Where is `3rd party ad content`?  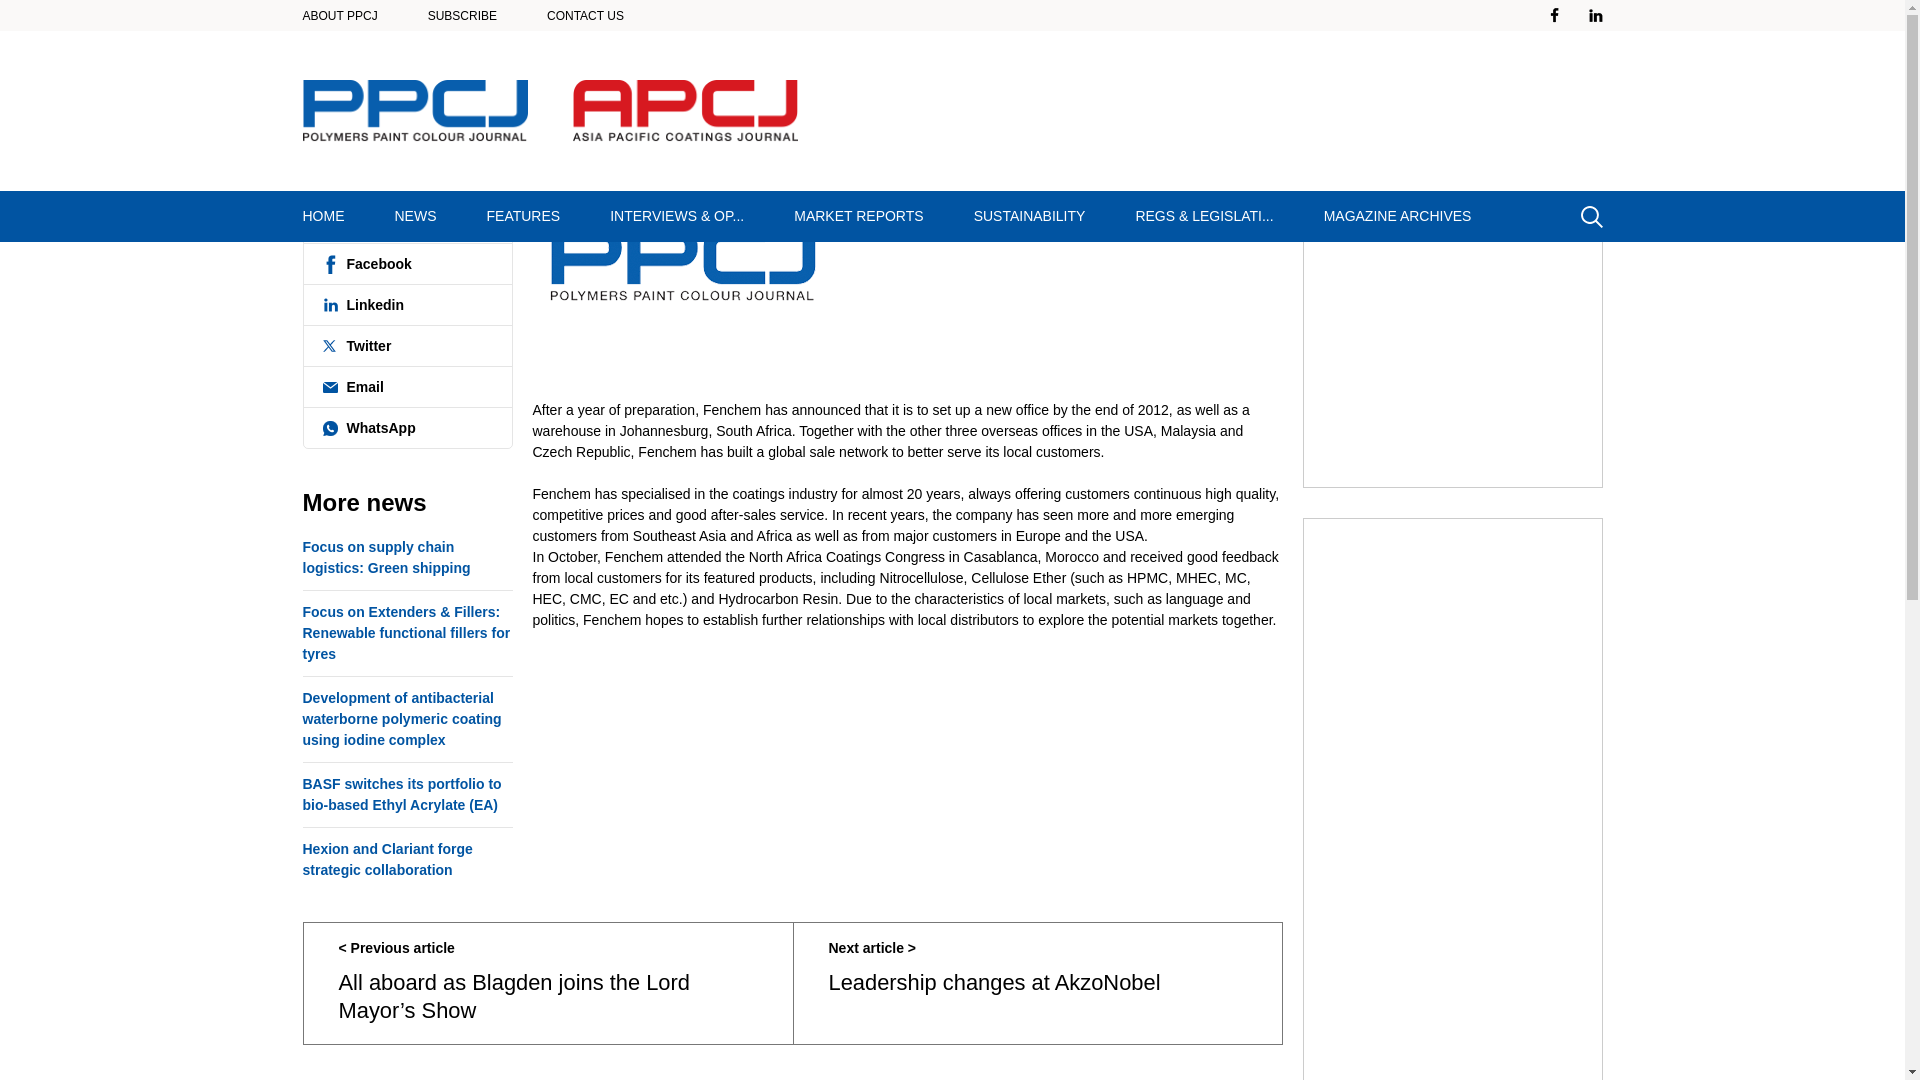 3rd party ad content is located at coordinates (1235, 110).